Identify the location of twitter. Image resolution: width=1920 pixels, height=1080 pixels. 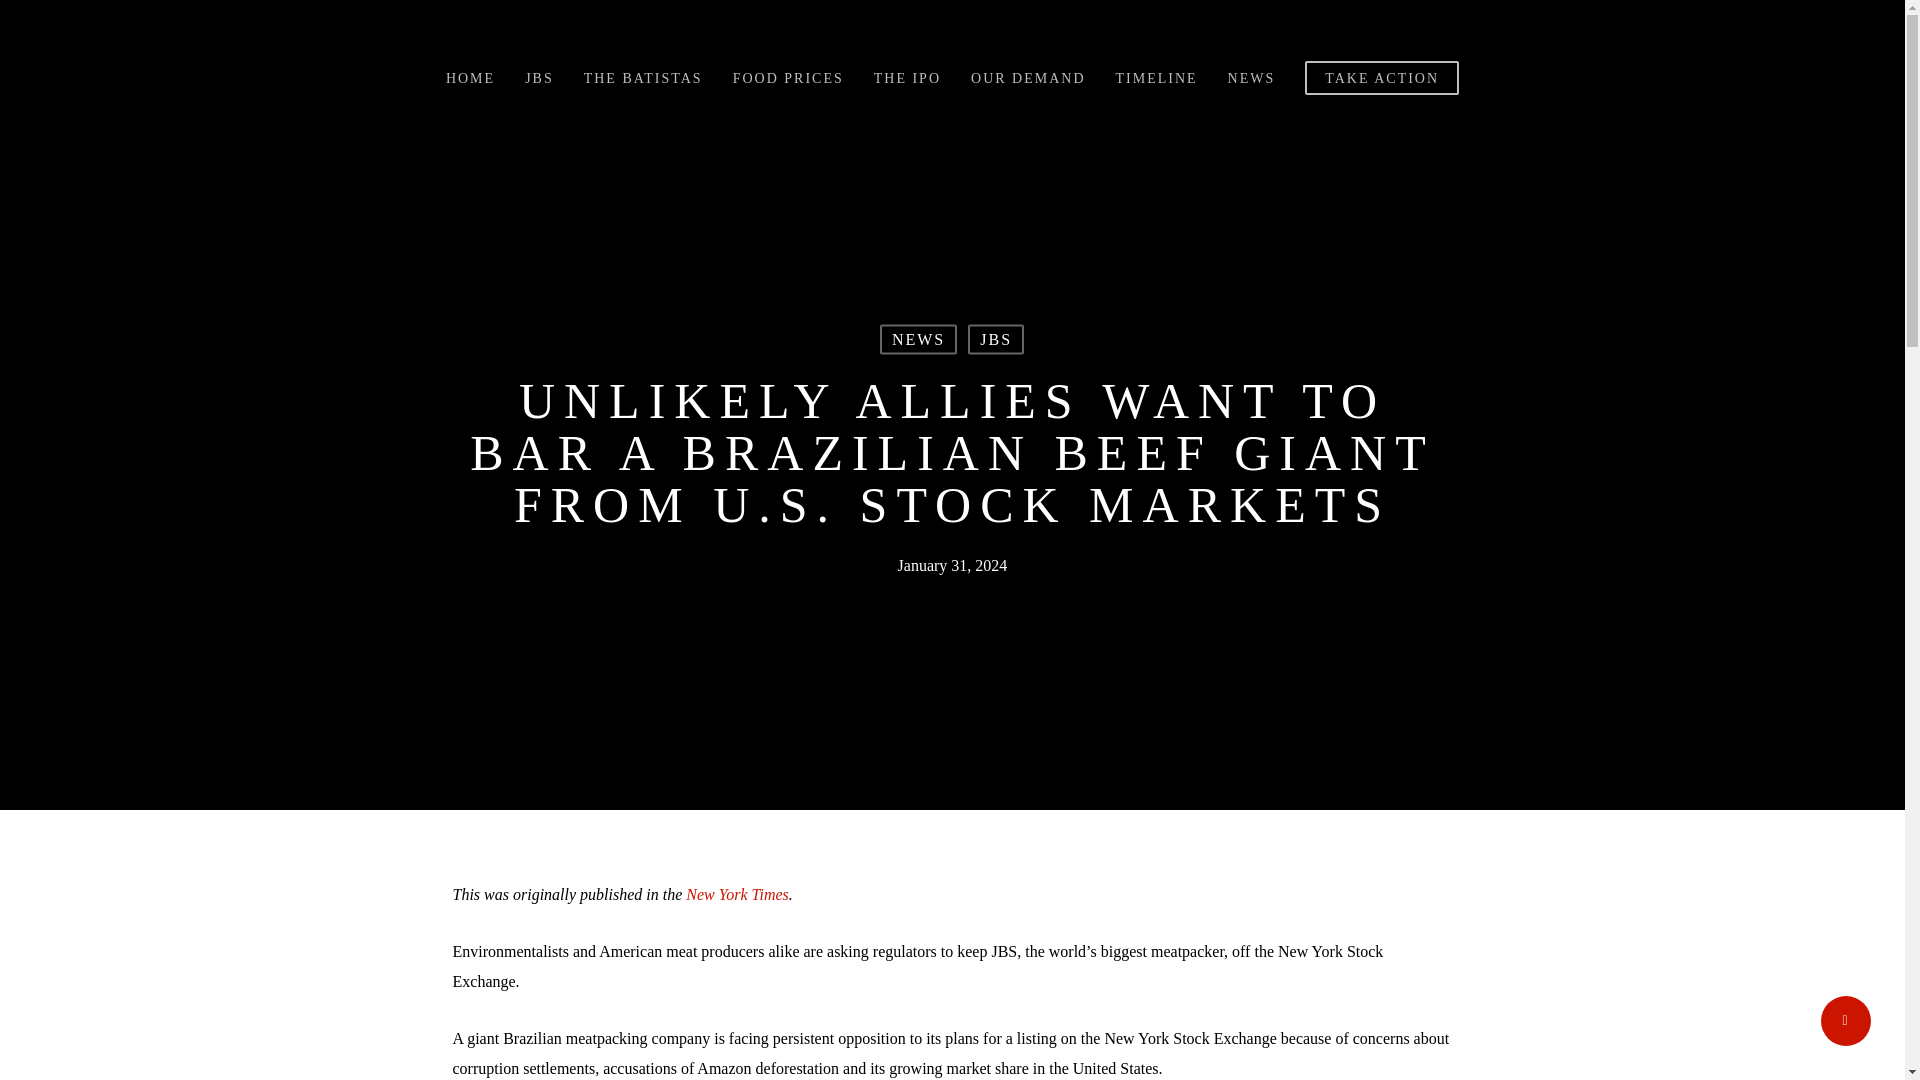
(812, 834).